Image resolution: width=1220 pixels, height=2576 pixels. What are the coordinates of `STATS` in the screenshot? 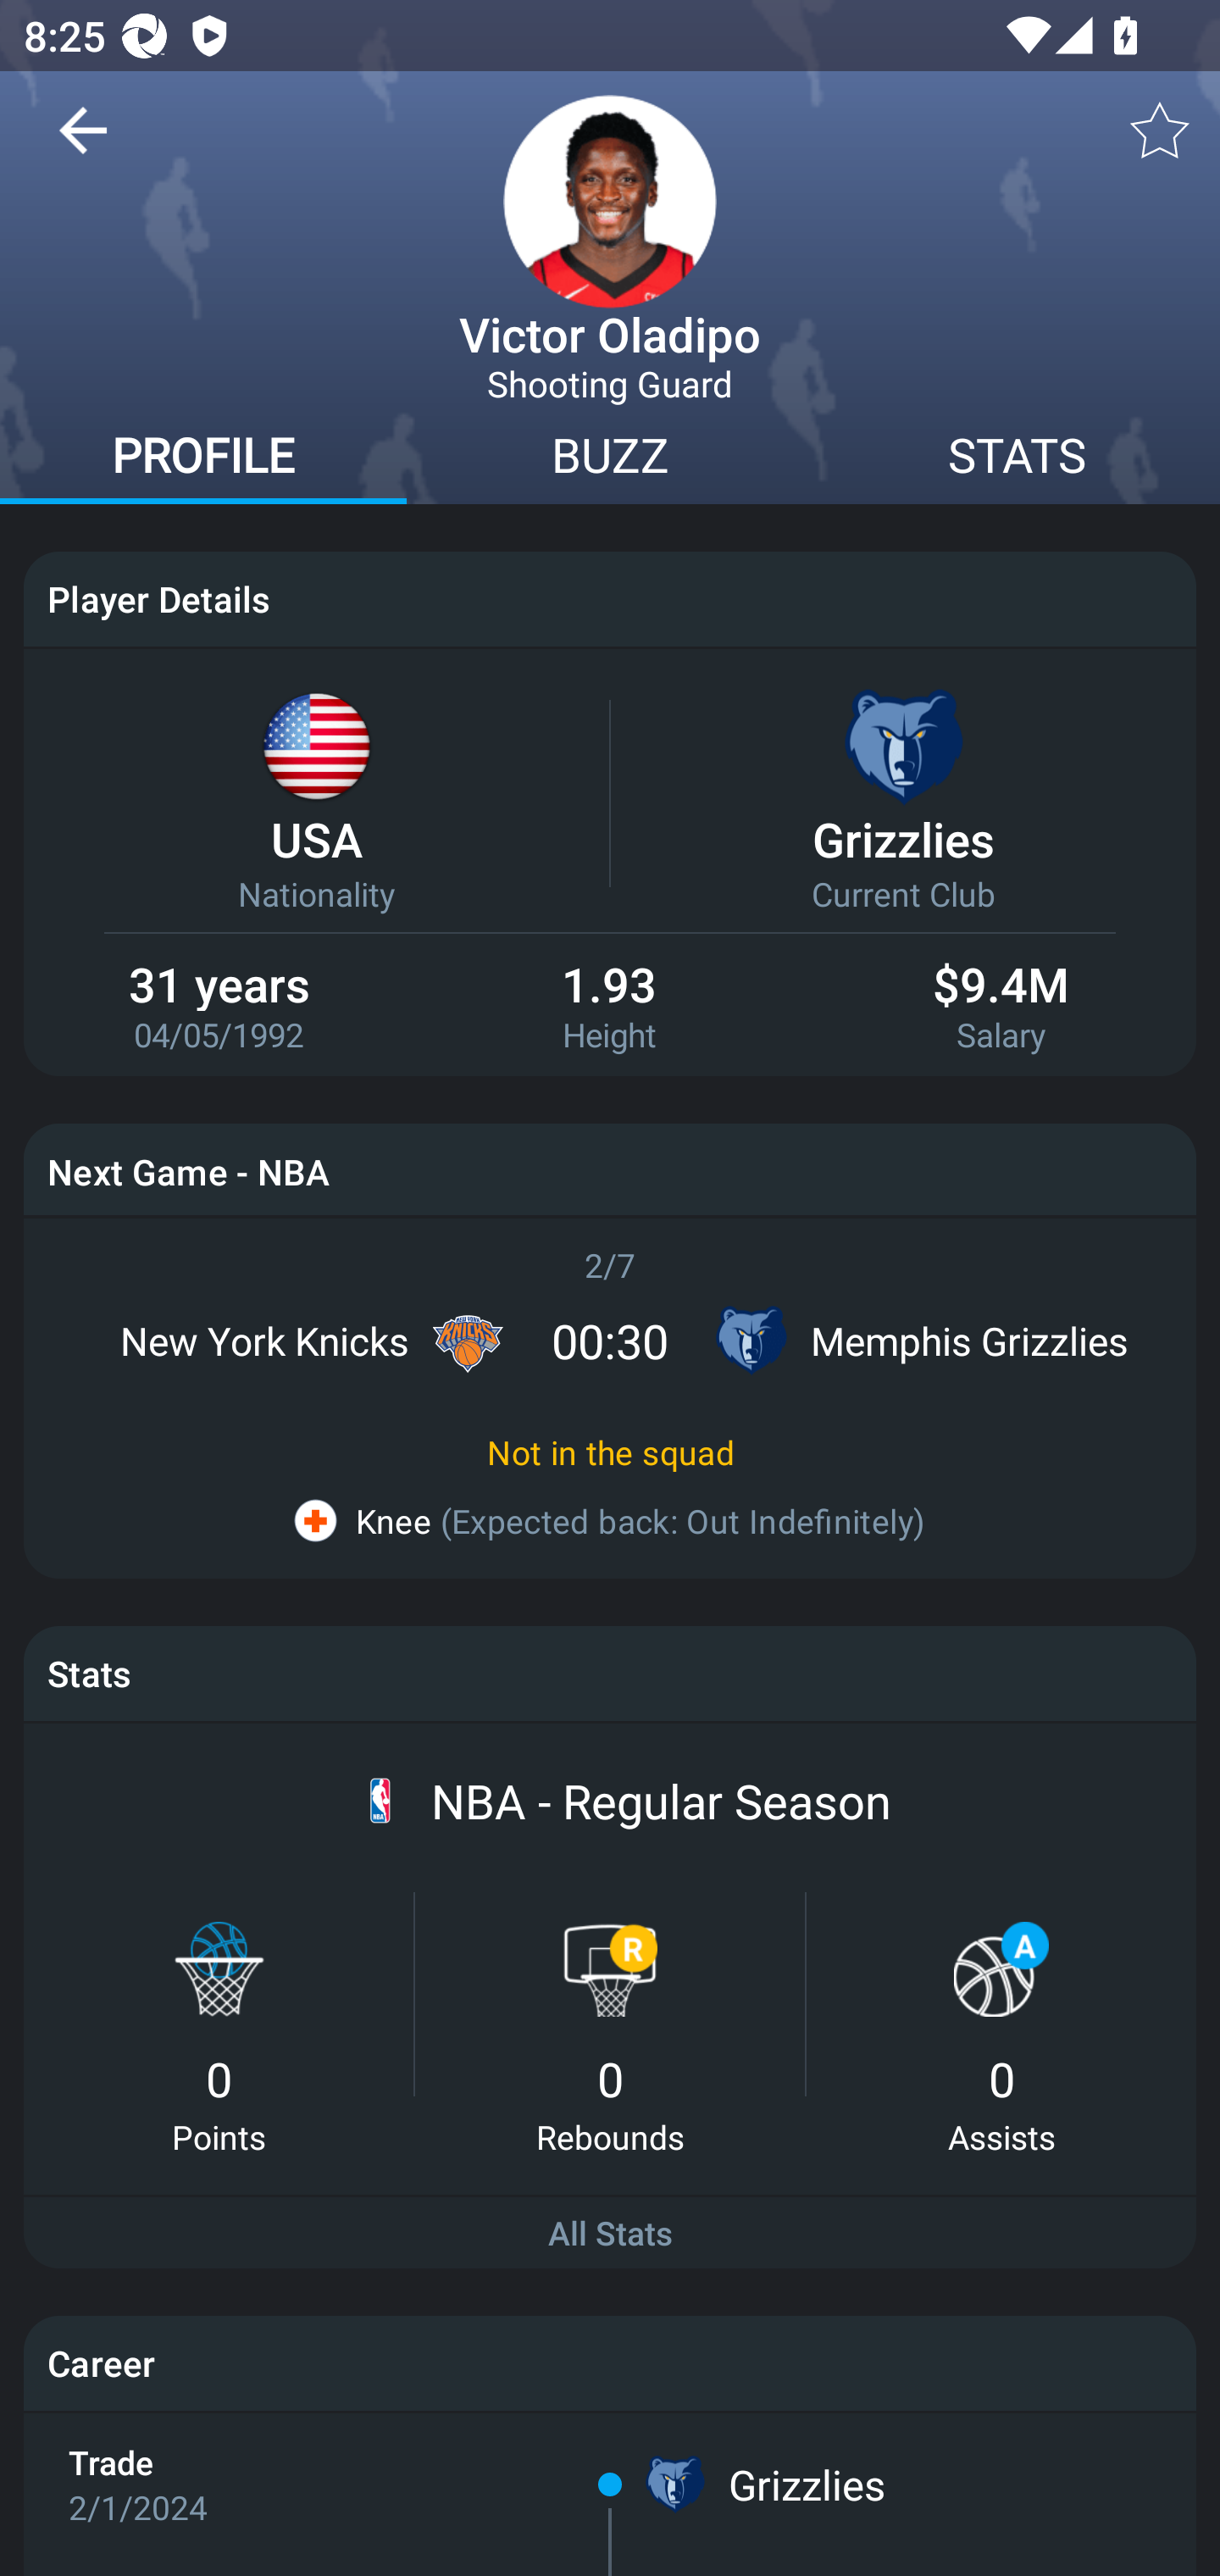 It's located at (1017, 459).